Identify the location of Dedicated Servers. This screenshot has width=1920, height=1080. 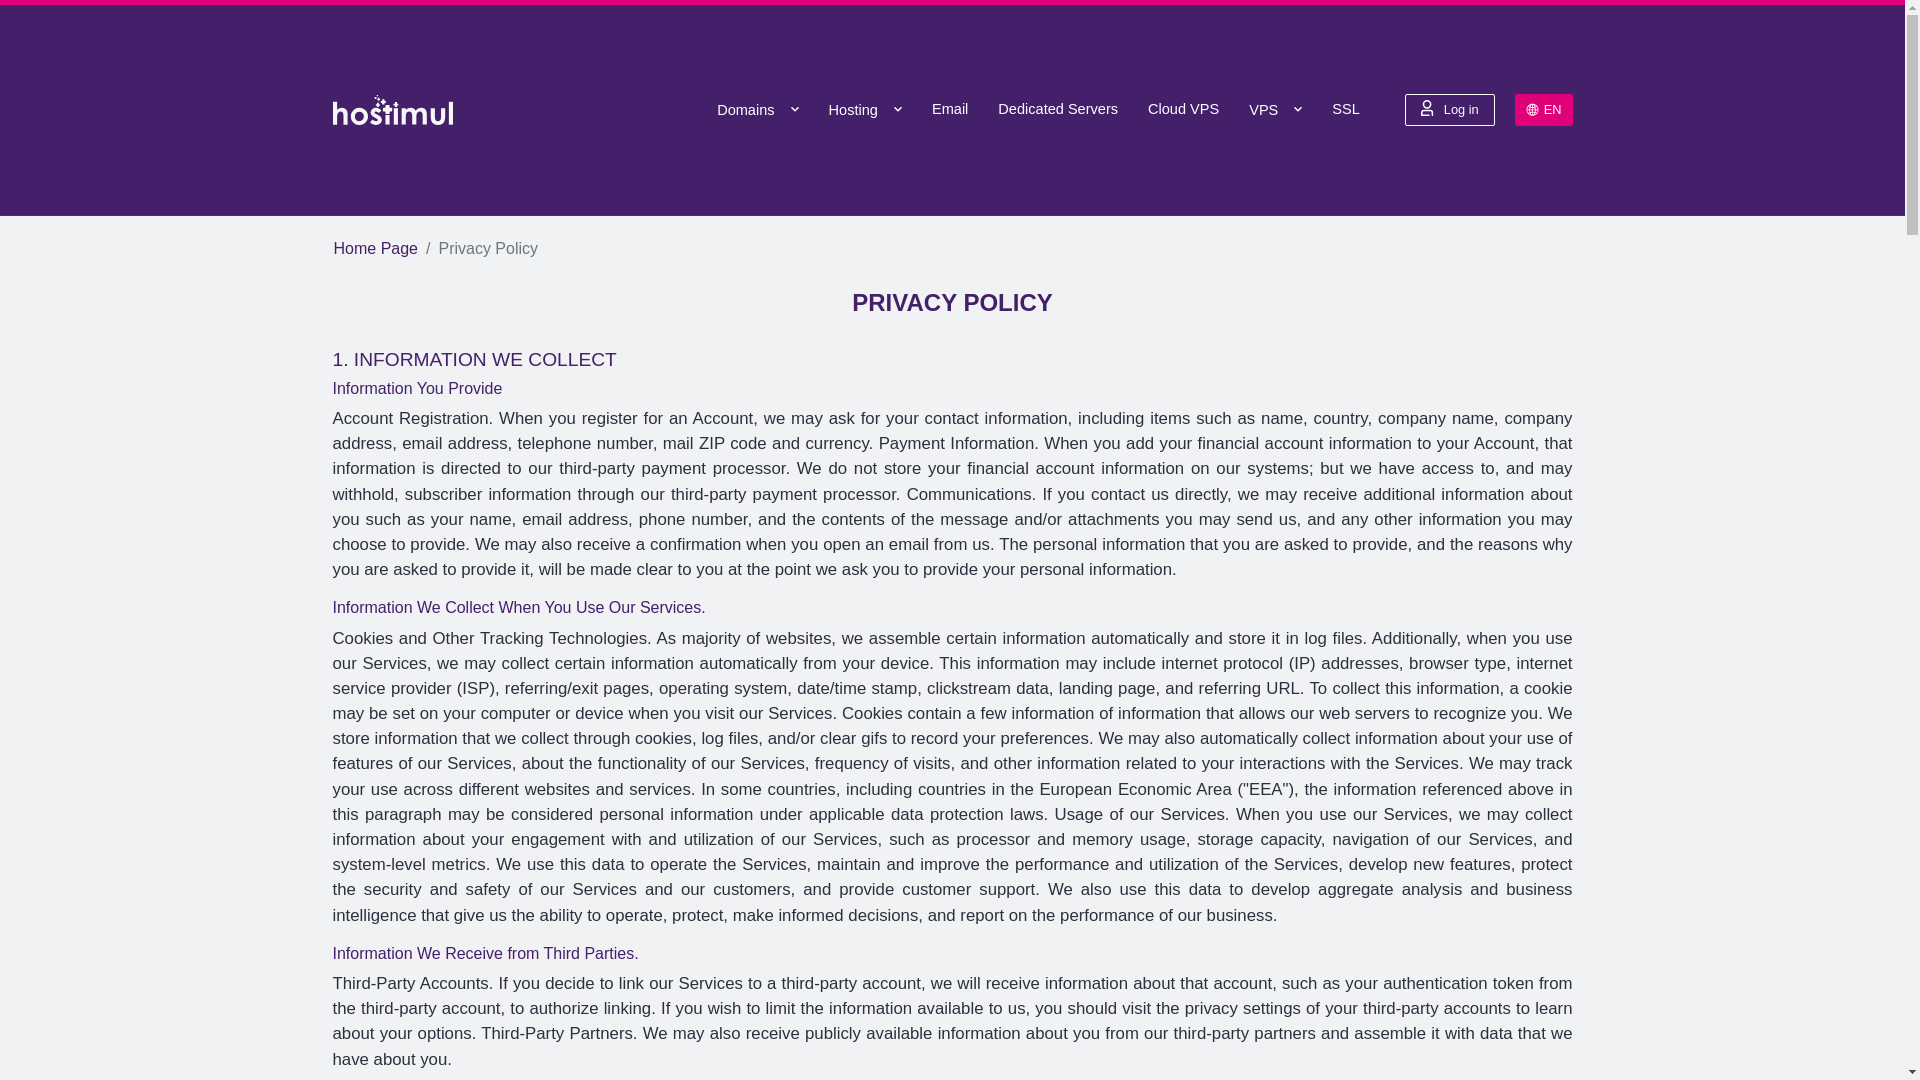
(1058, 110).